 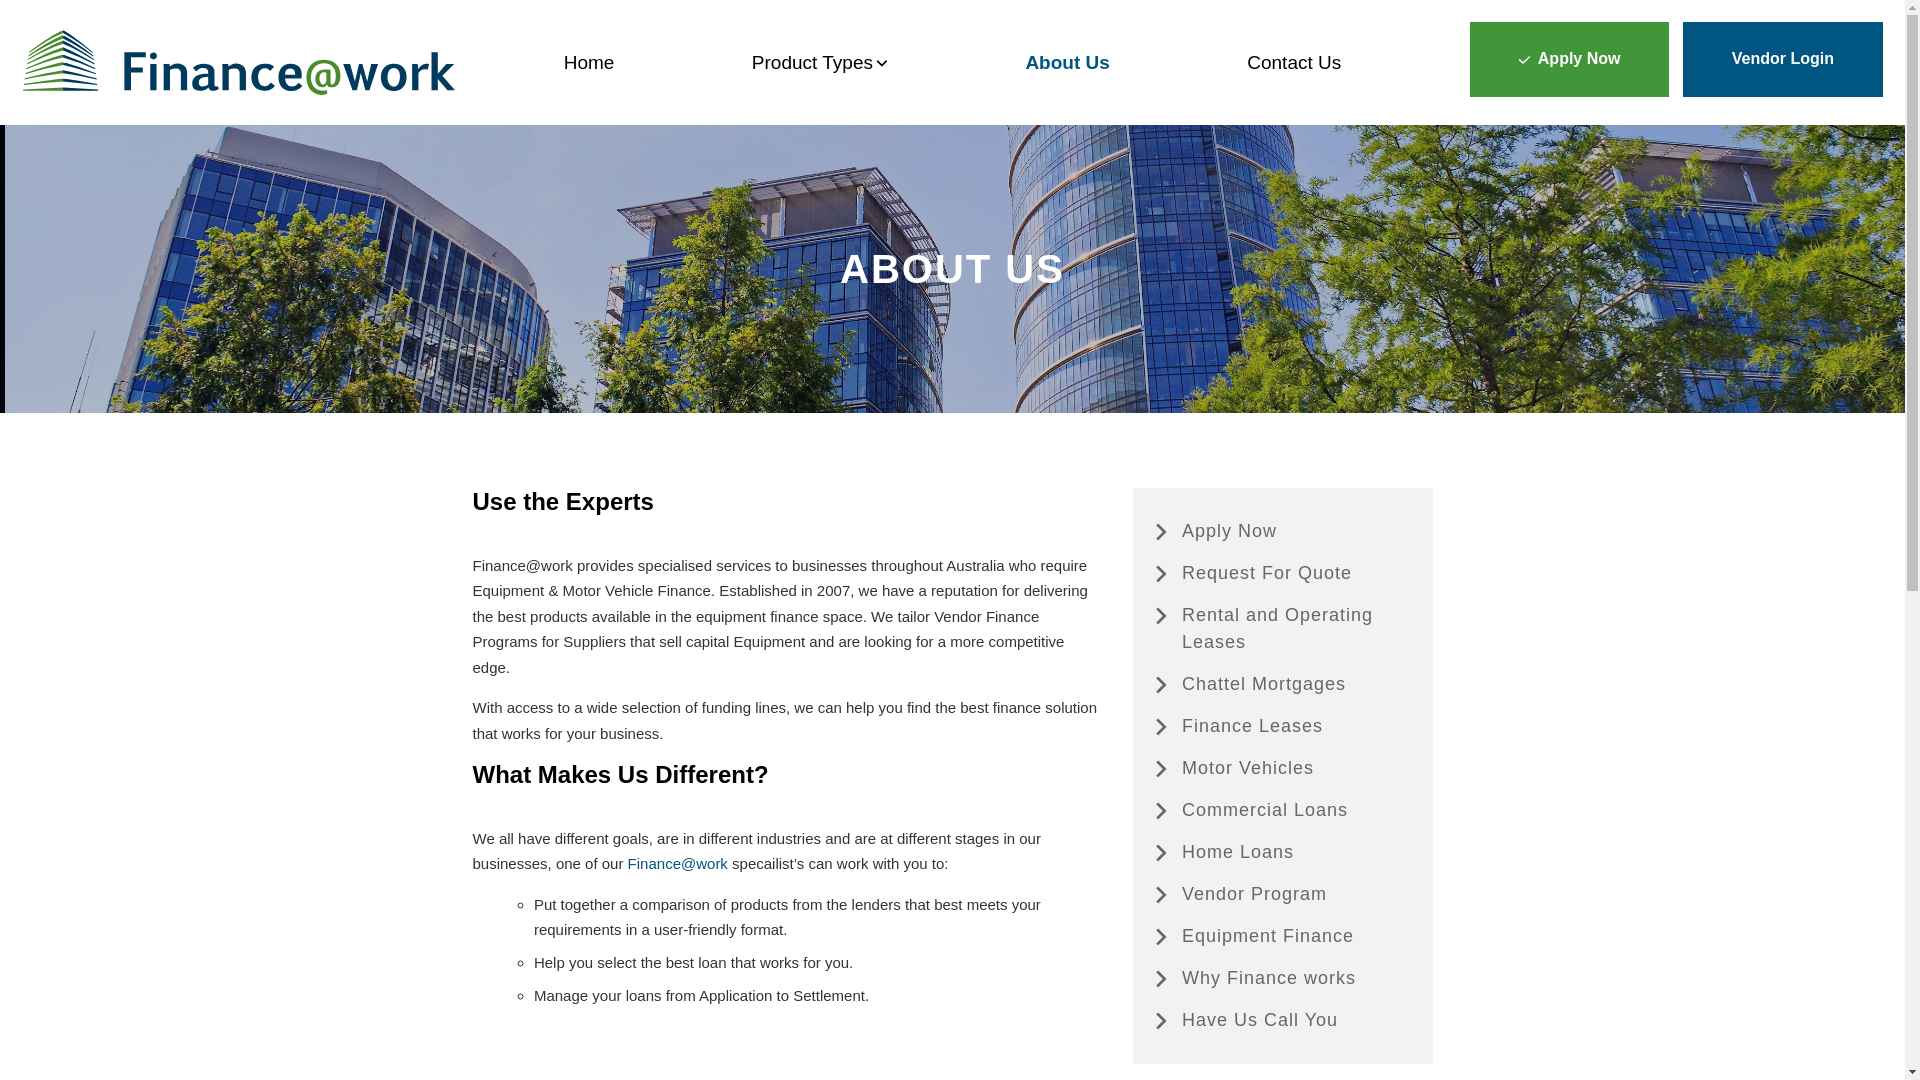 I want to click on Home, so click(x=590, y=62).